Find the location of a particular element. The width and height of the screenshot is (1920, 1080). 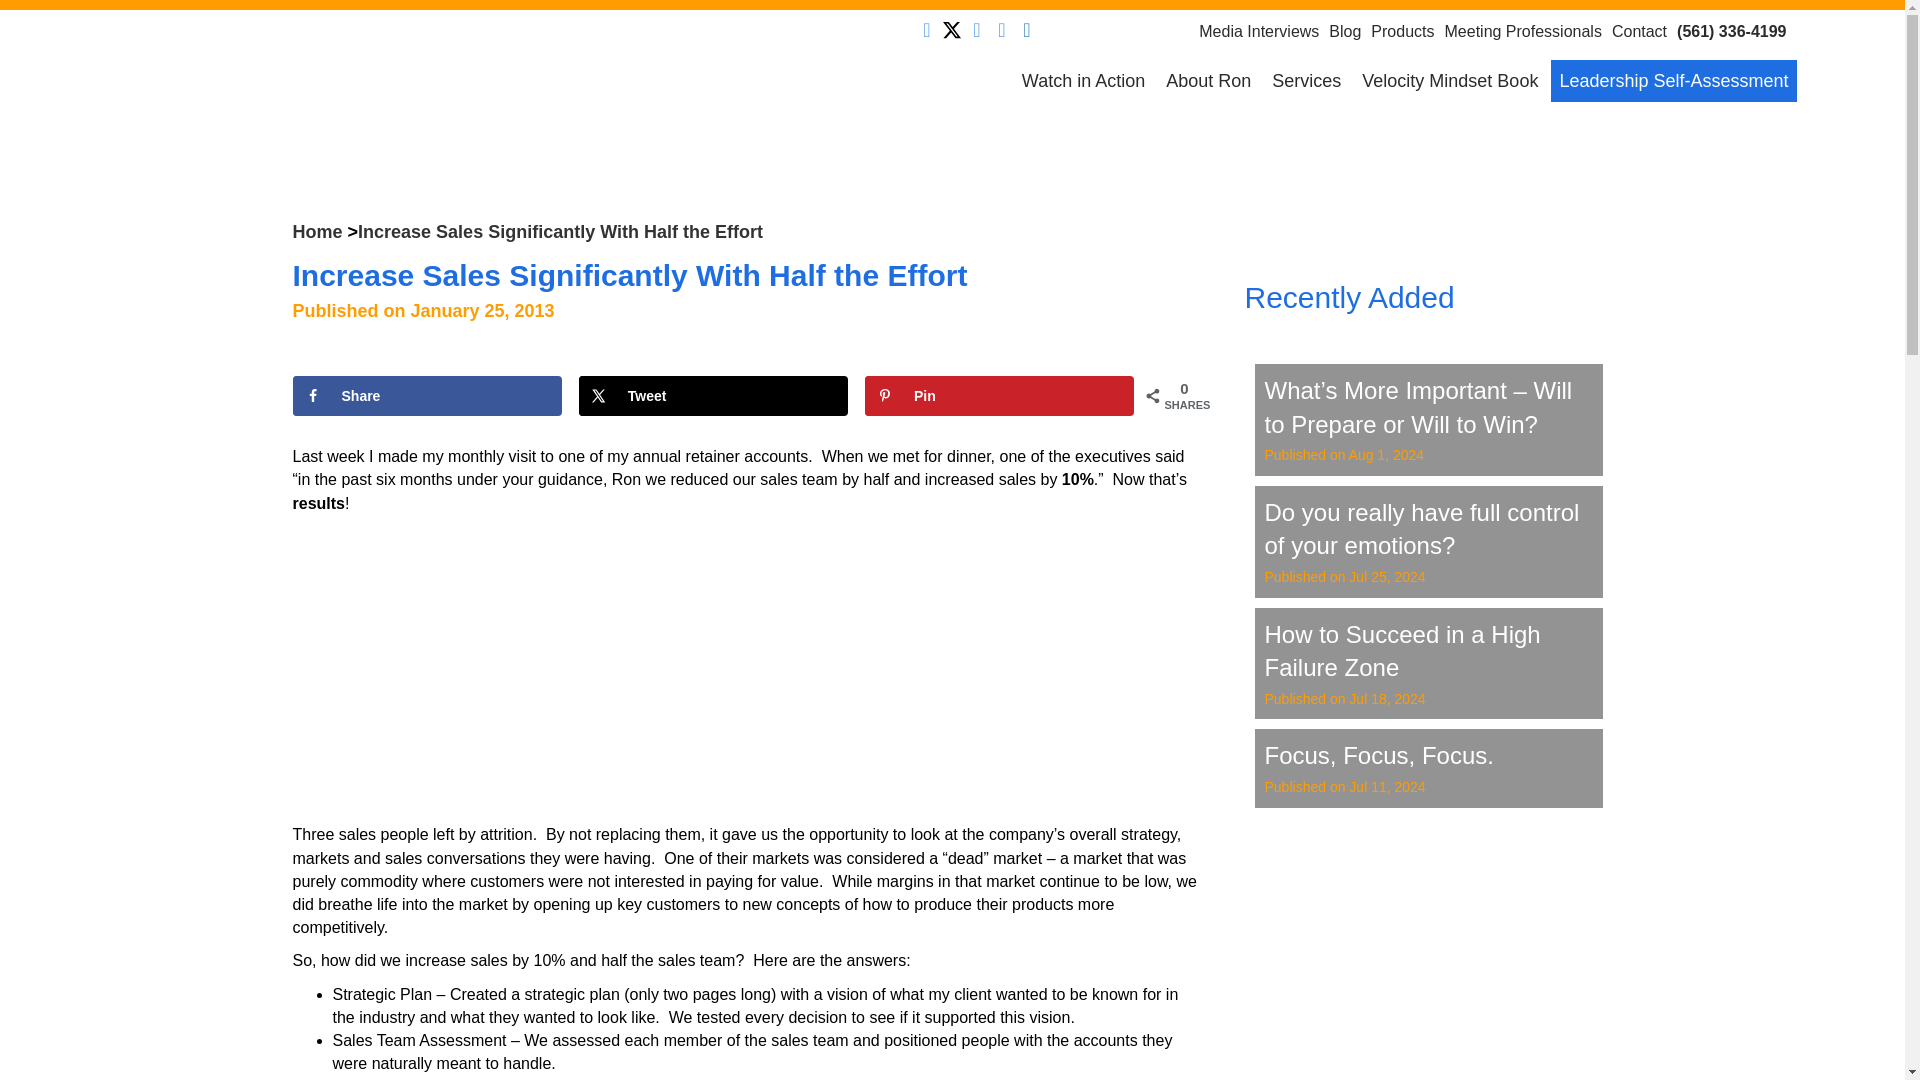

Contact is located at coordinates (1644, 30).